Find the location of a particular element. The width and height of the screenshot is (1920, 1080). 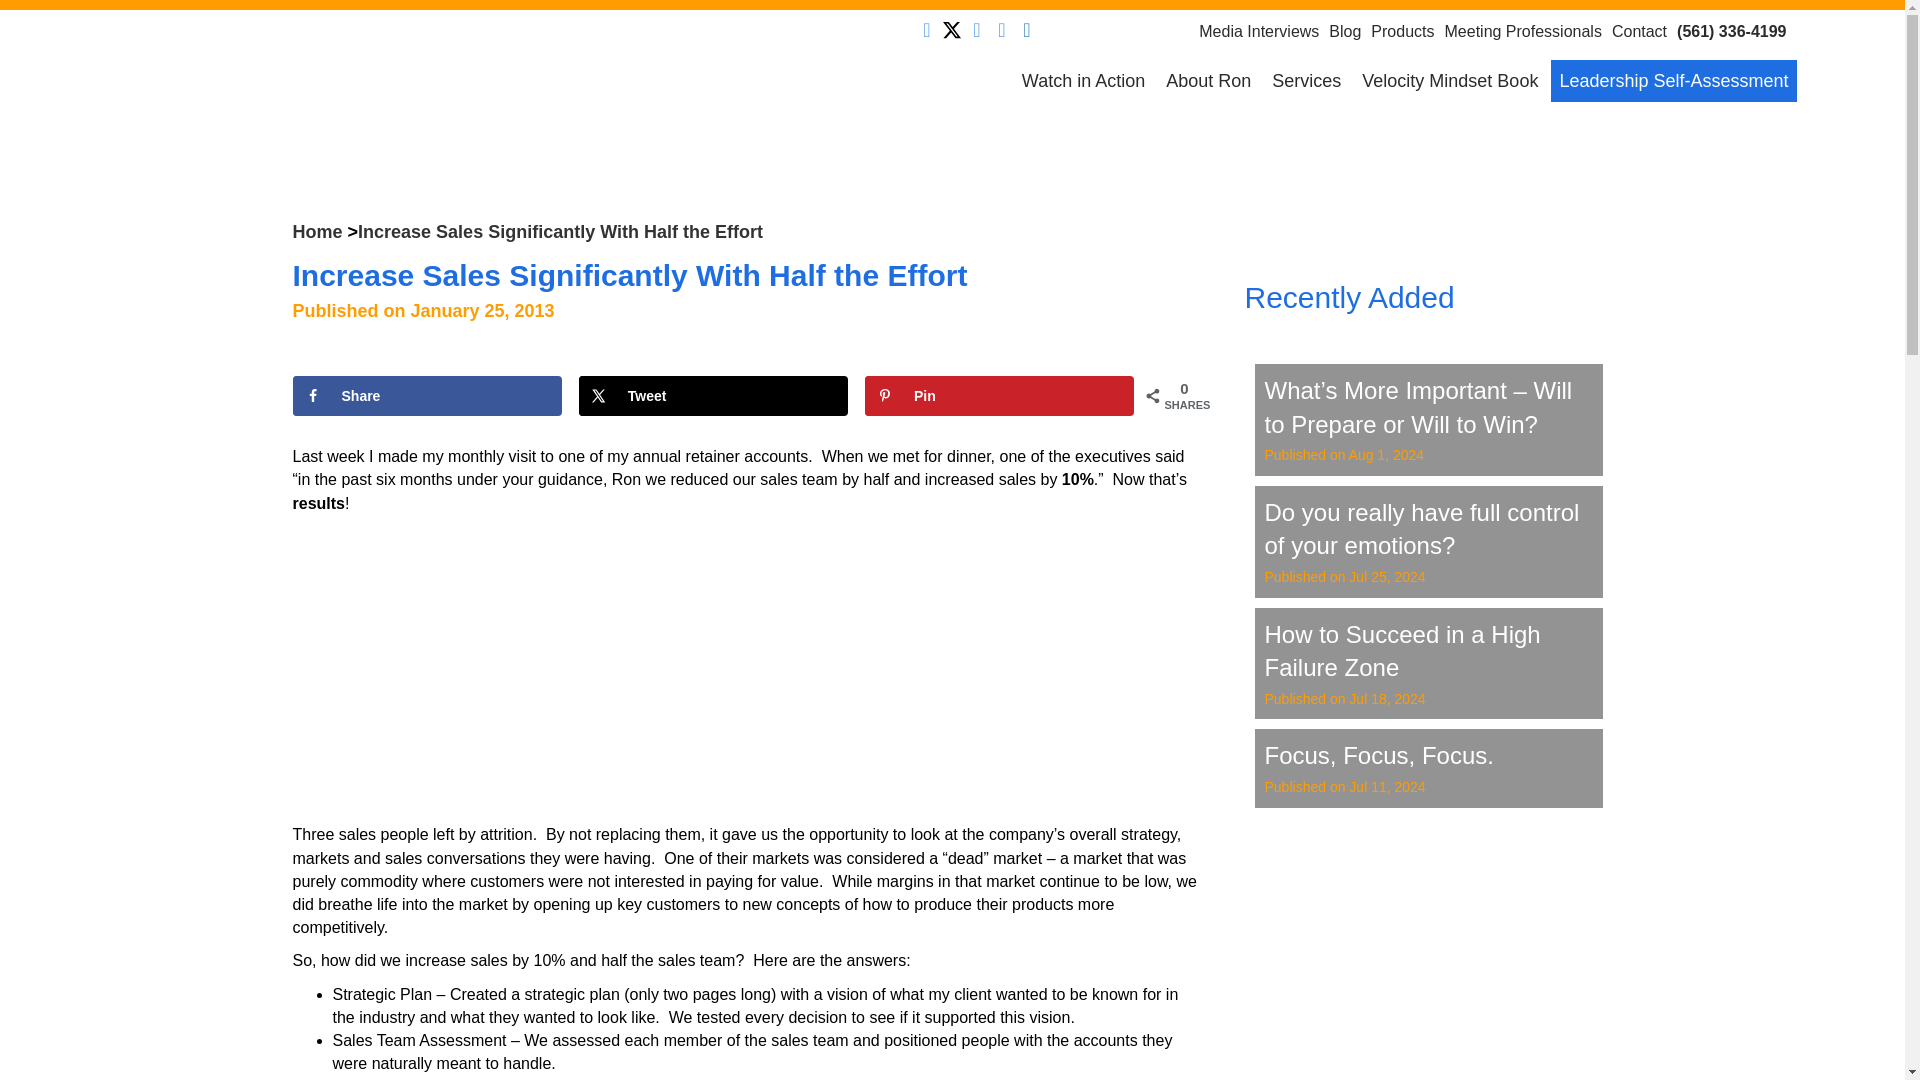

Contact is located at coordinates (1644, 30).